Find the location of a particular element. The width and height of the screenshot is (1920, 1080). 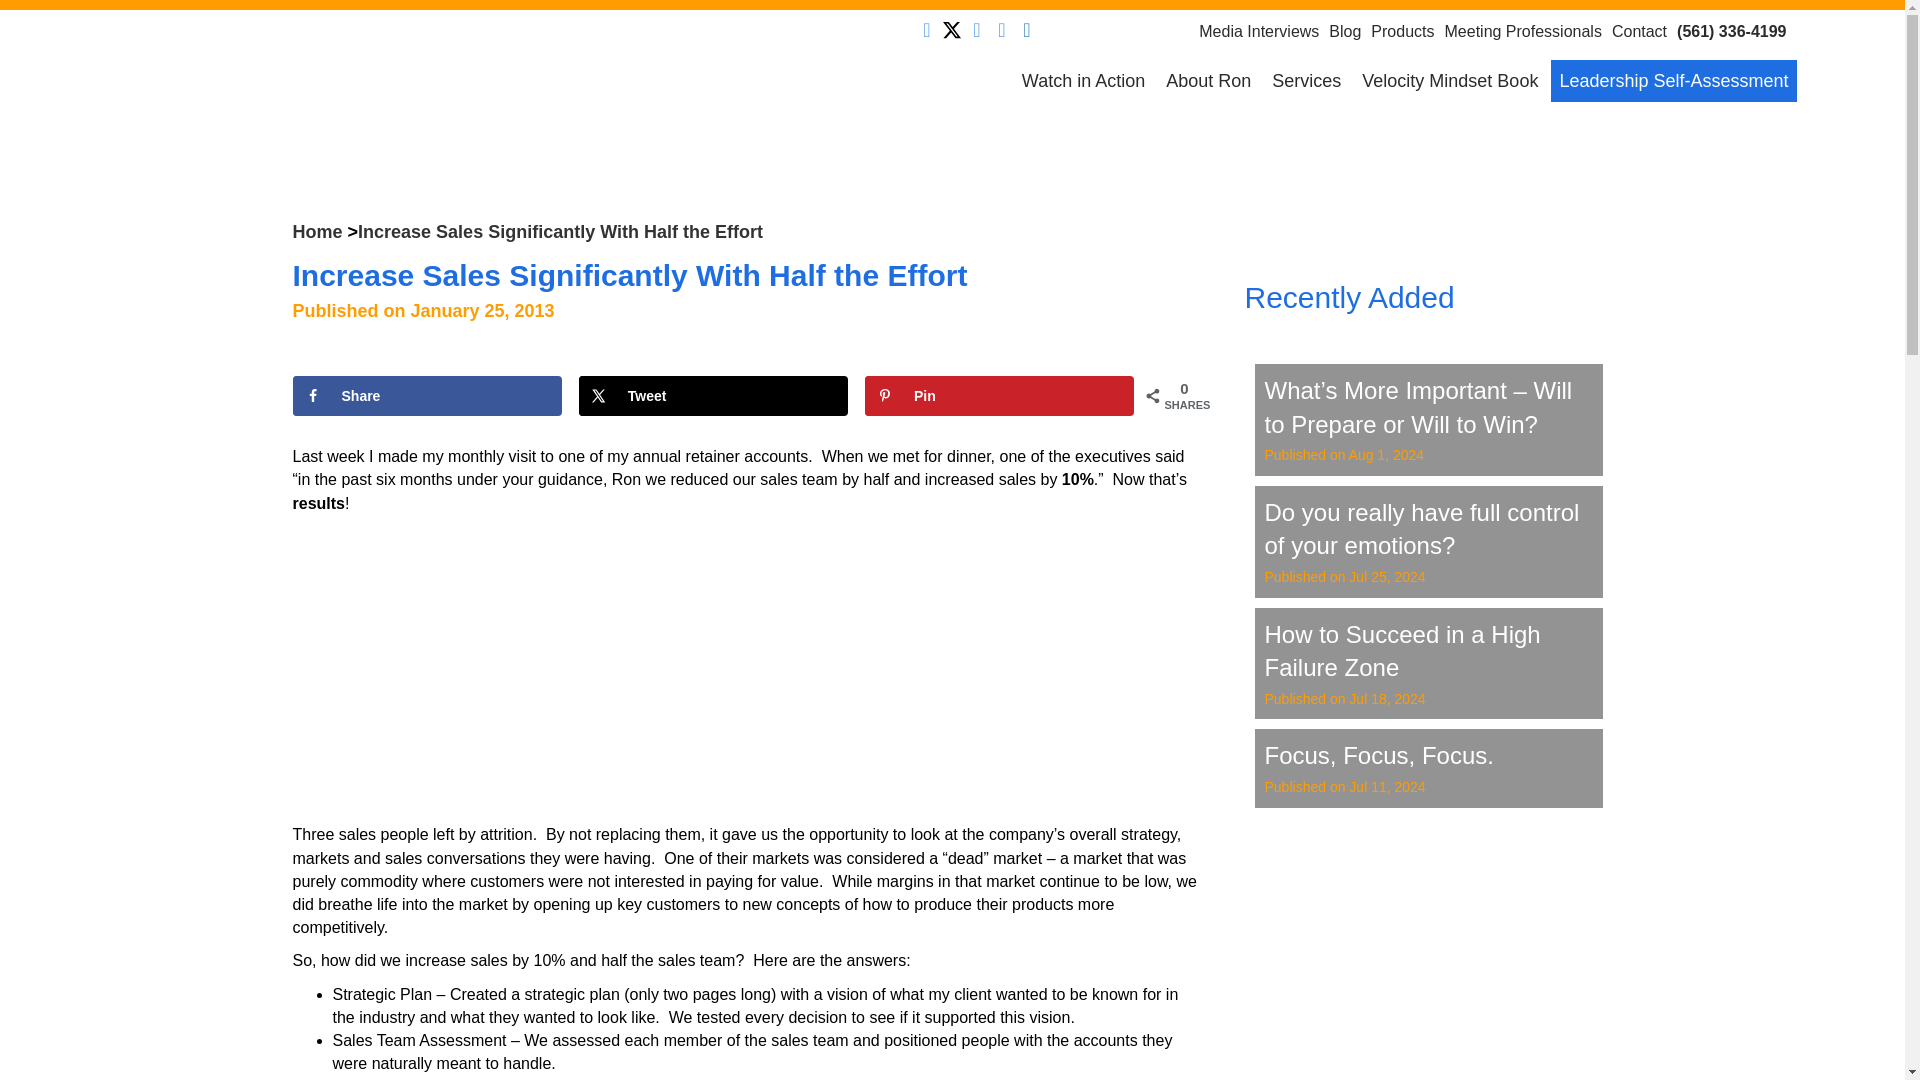

Contact is located at coordinates (1644, 30).